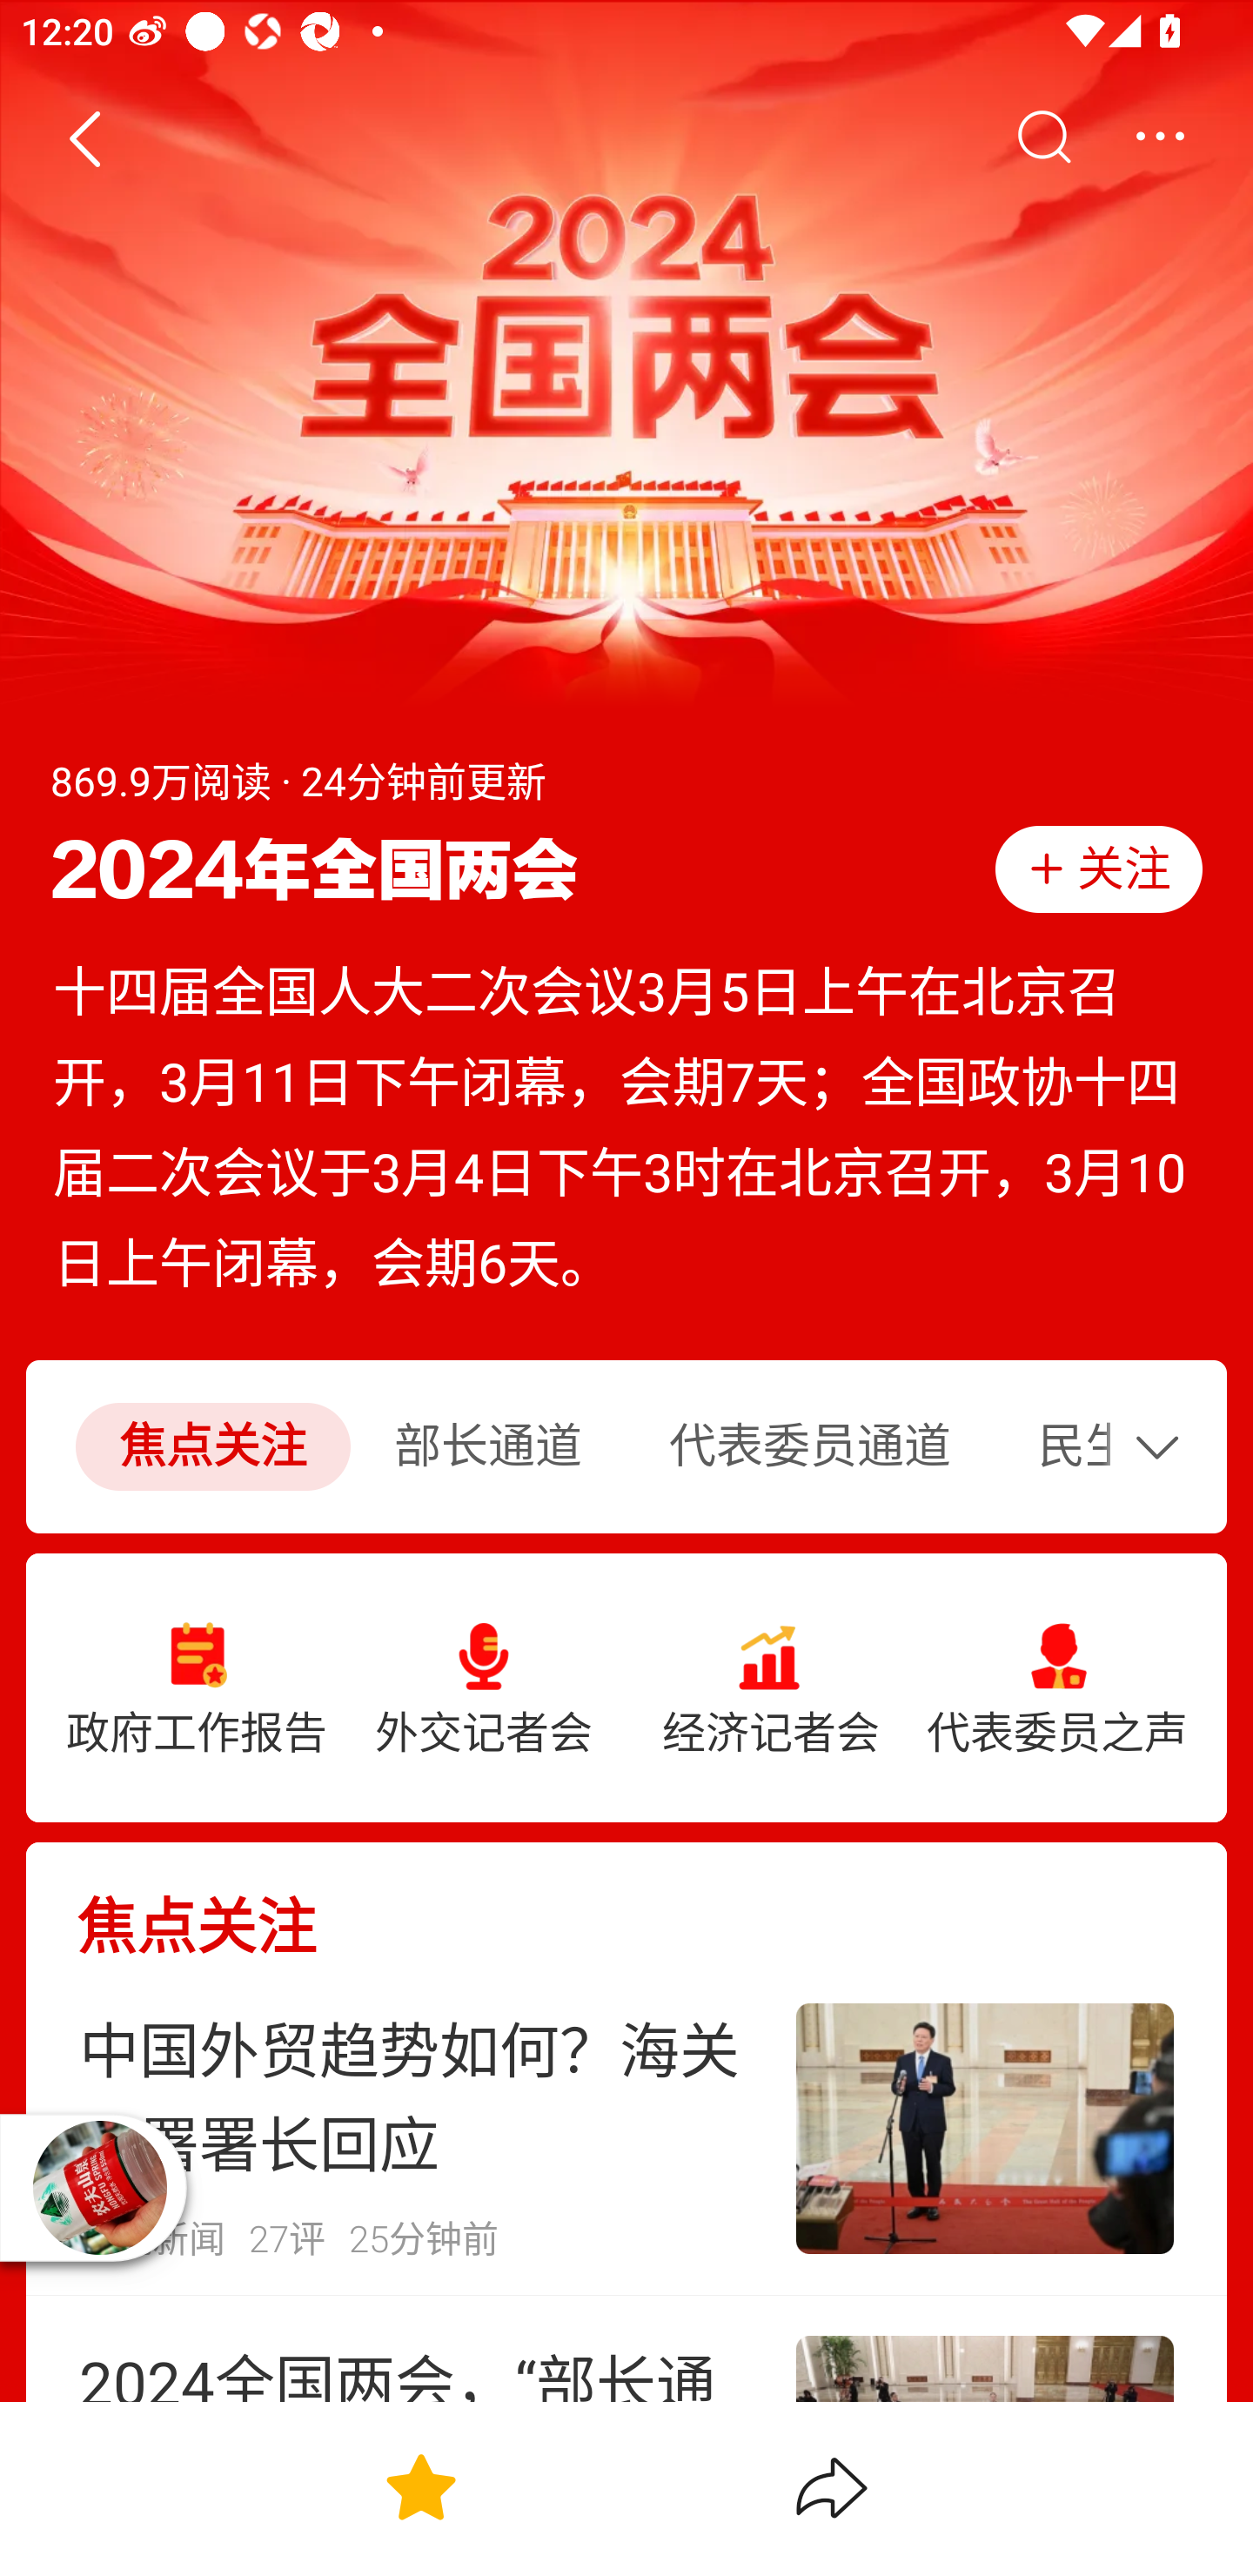 This screenshot has width=1253, height=2576. Describe the element at coordinates (484, 1688) in the screenshot. I see `外交记者会` at that location.